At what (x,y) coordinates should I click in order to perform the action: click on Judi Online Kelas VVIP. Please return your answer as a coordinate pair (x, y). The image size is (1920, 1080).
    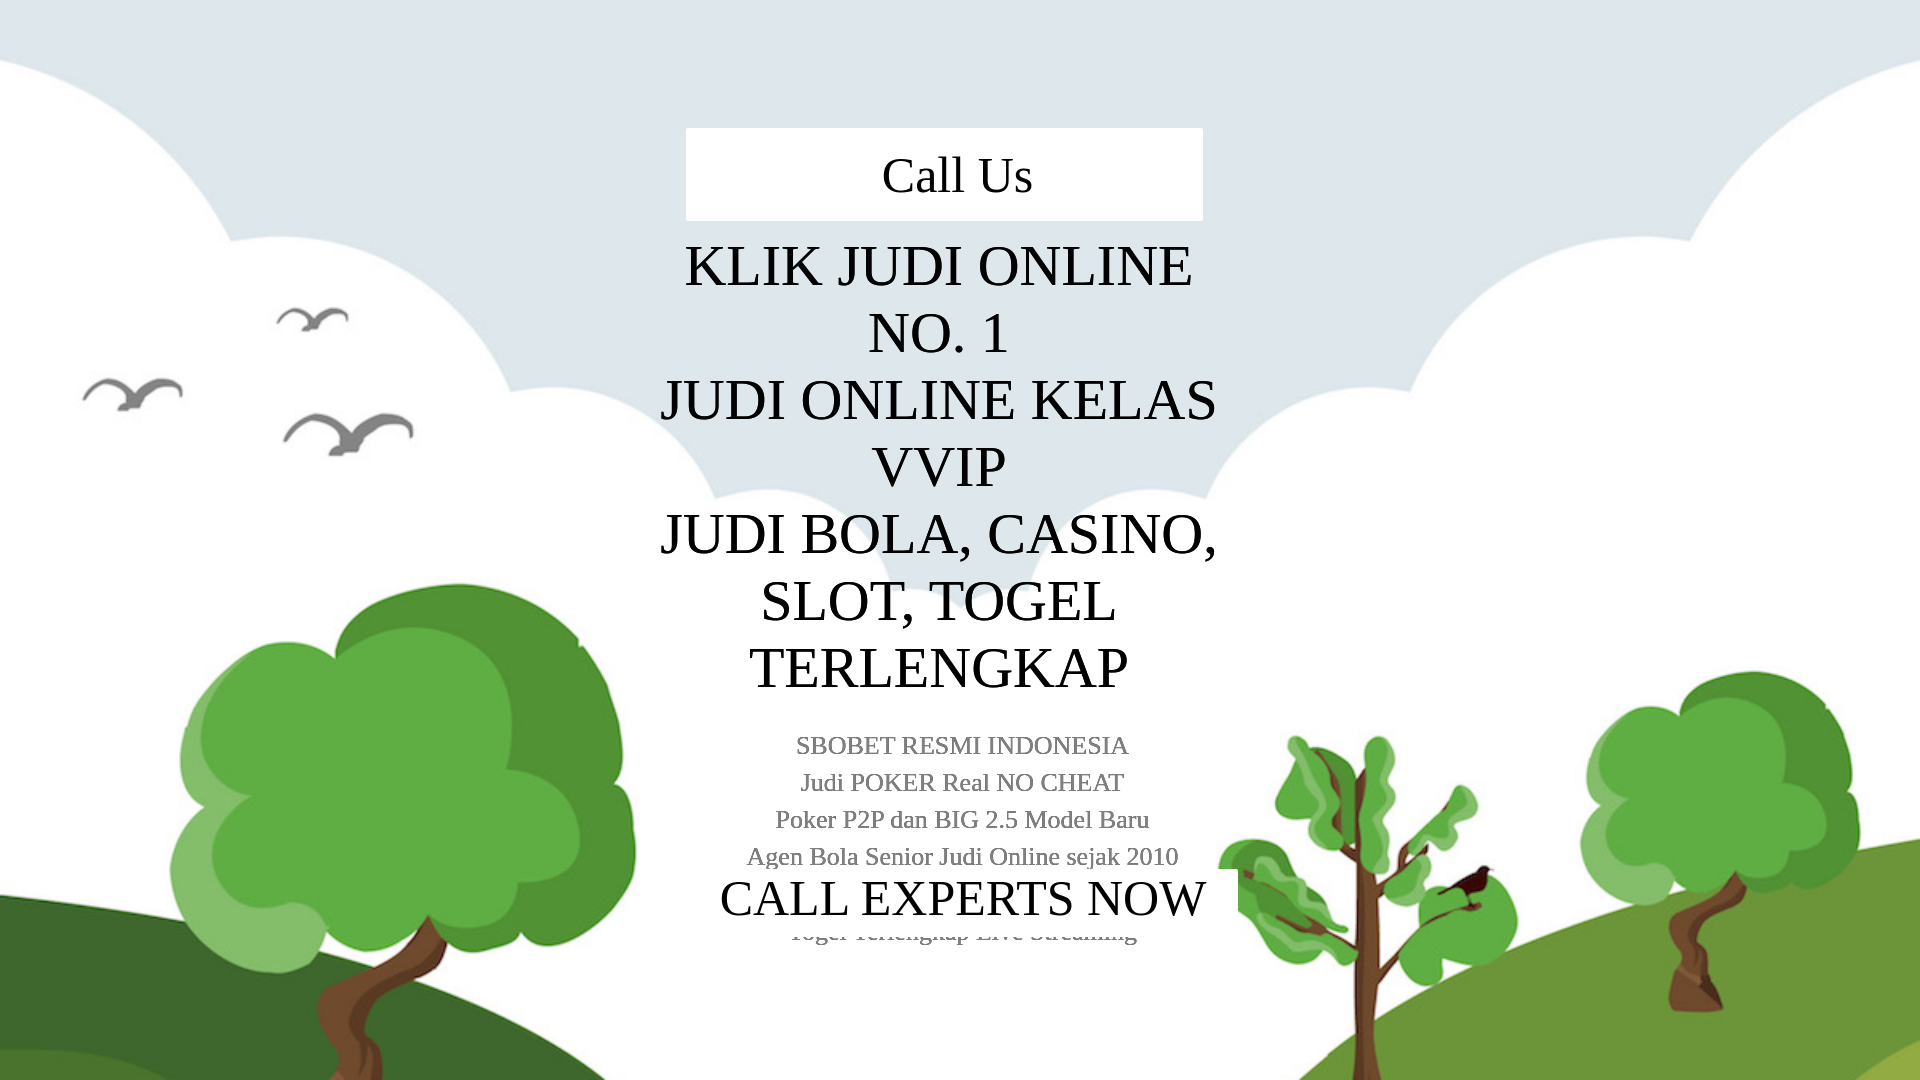
    Looking at the image, I should click on (960, 406).